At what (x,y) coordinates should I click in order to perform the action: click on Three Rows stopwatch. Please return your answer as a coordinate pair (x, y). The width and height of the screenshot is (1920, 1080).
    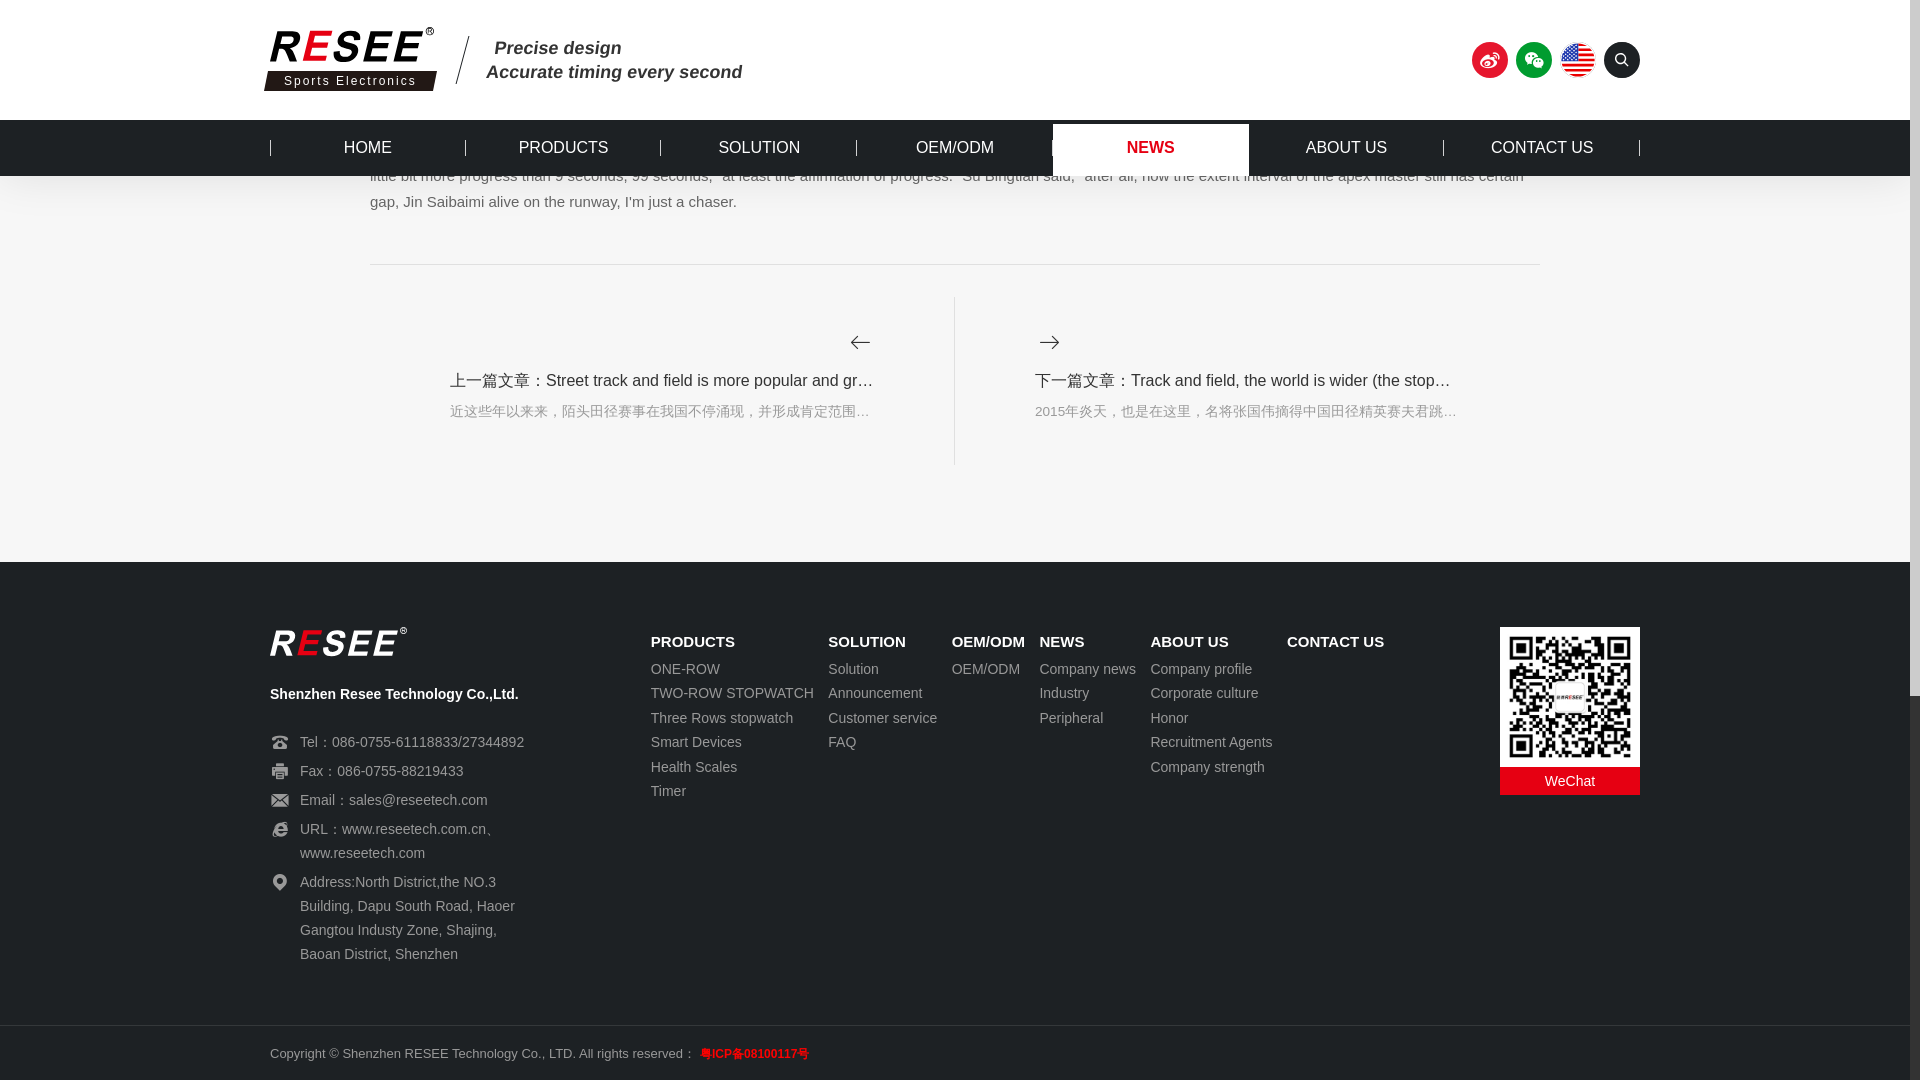
    Looking at the image, I should click on (732, 718).